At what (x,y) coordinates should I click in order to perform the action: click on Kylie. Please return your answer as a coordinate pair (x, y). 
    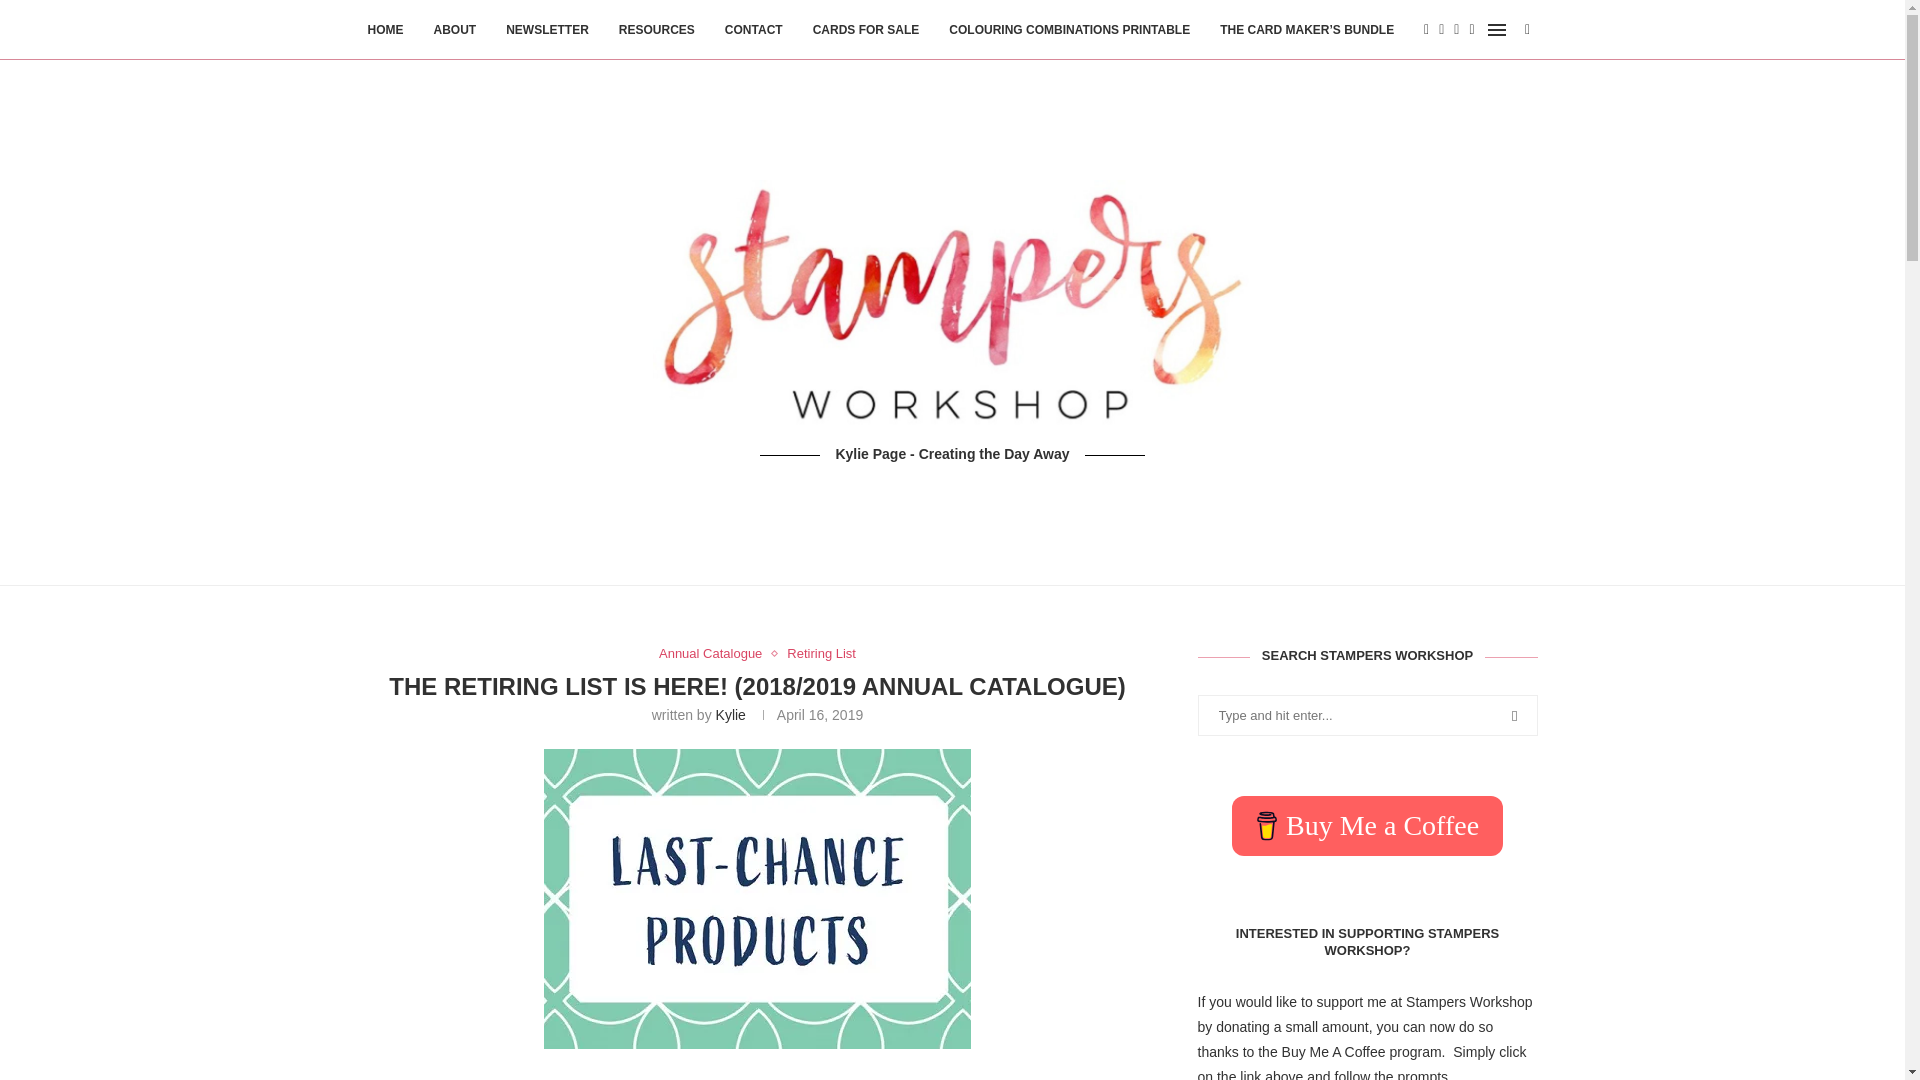
    Looking at the image, I should click on (731, 714).